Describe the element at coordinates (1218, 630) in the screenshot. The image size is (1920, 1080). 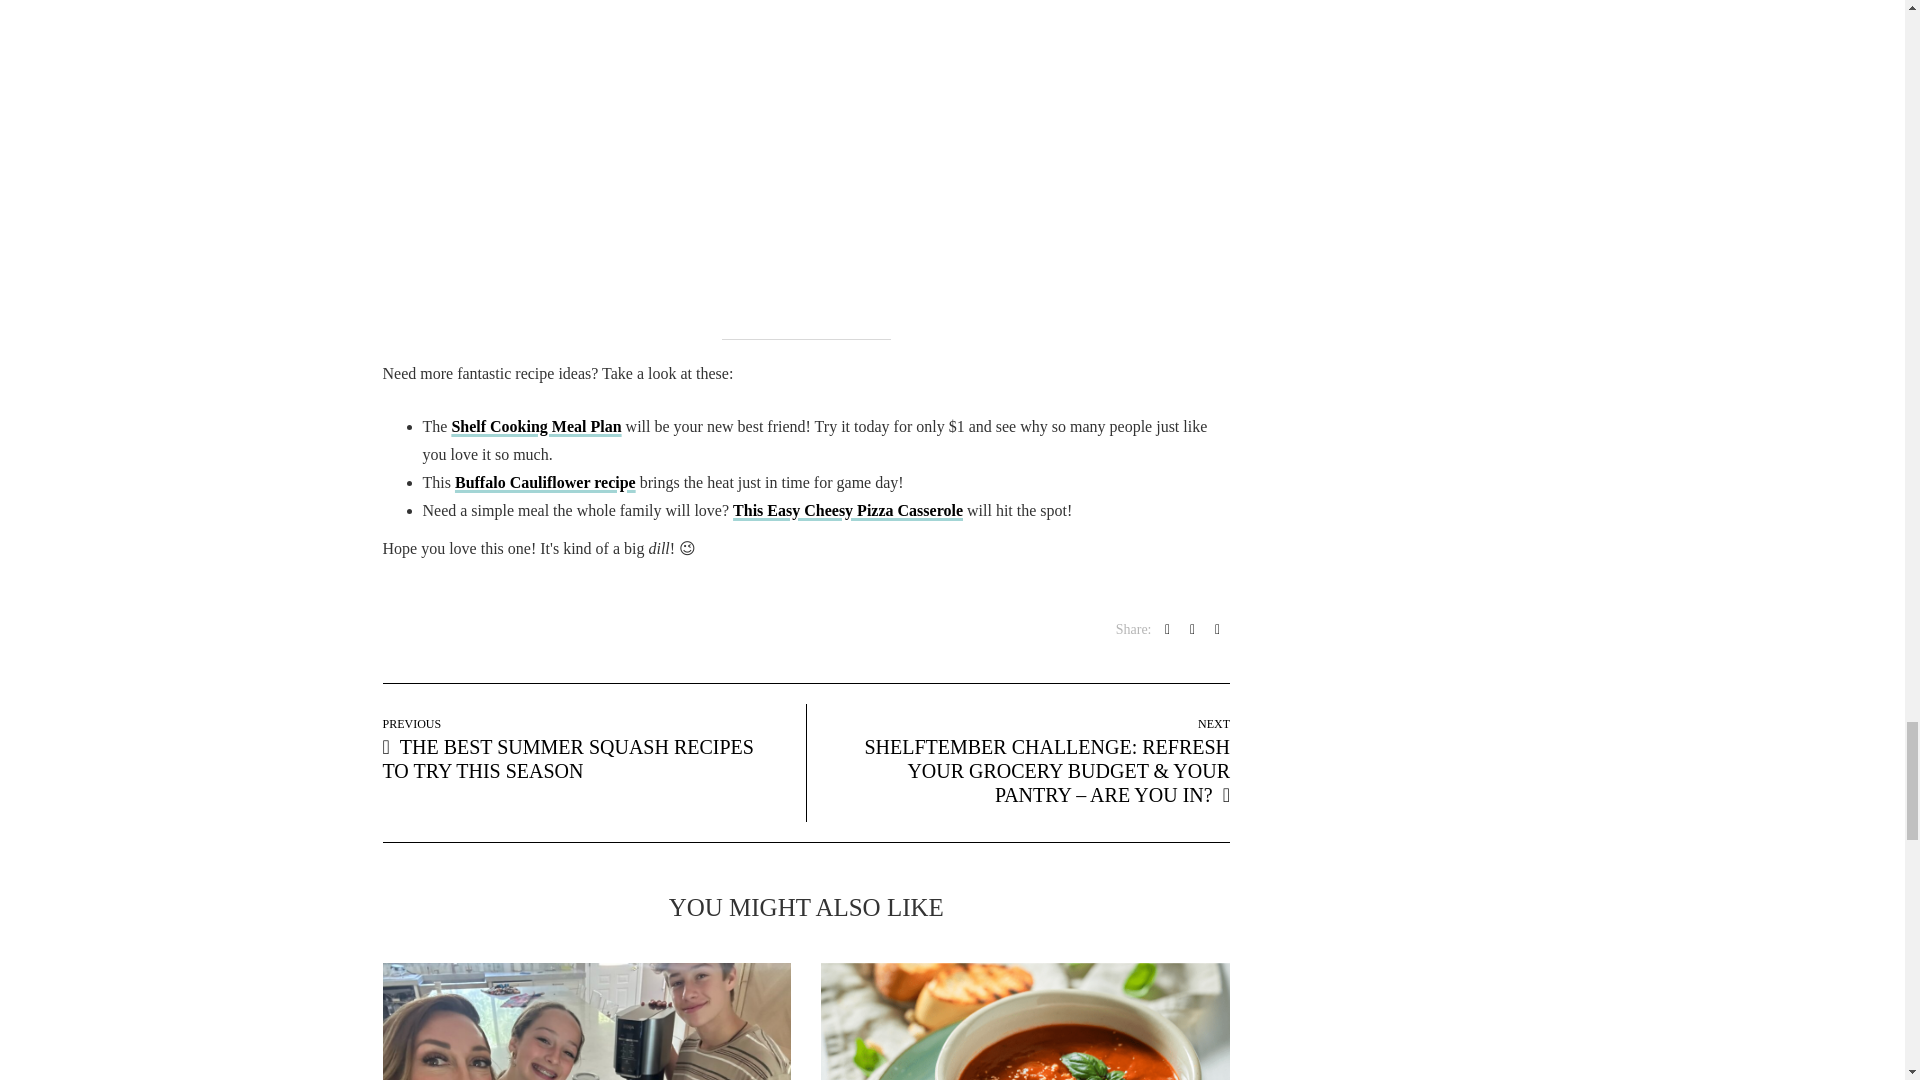
I see `Pin this` at that location.